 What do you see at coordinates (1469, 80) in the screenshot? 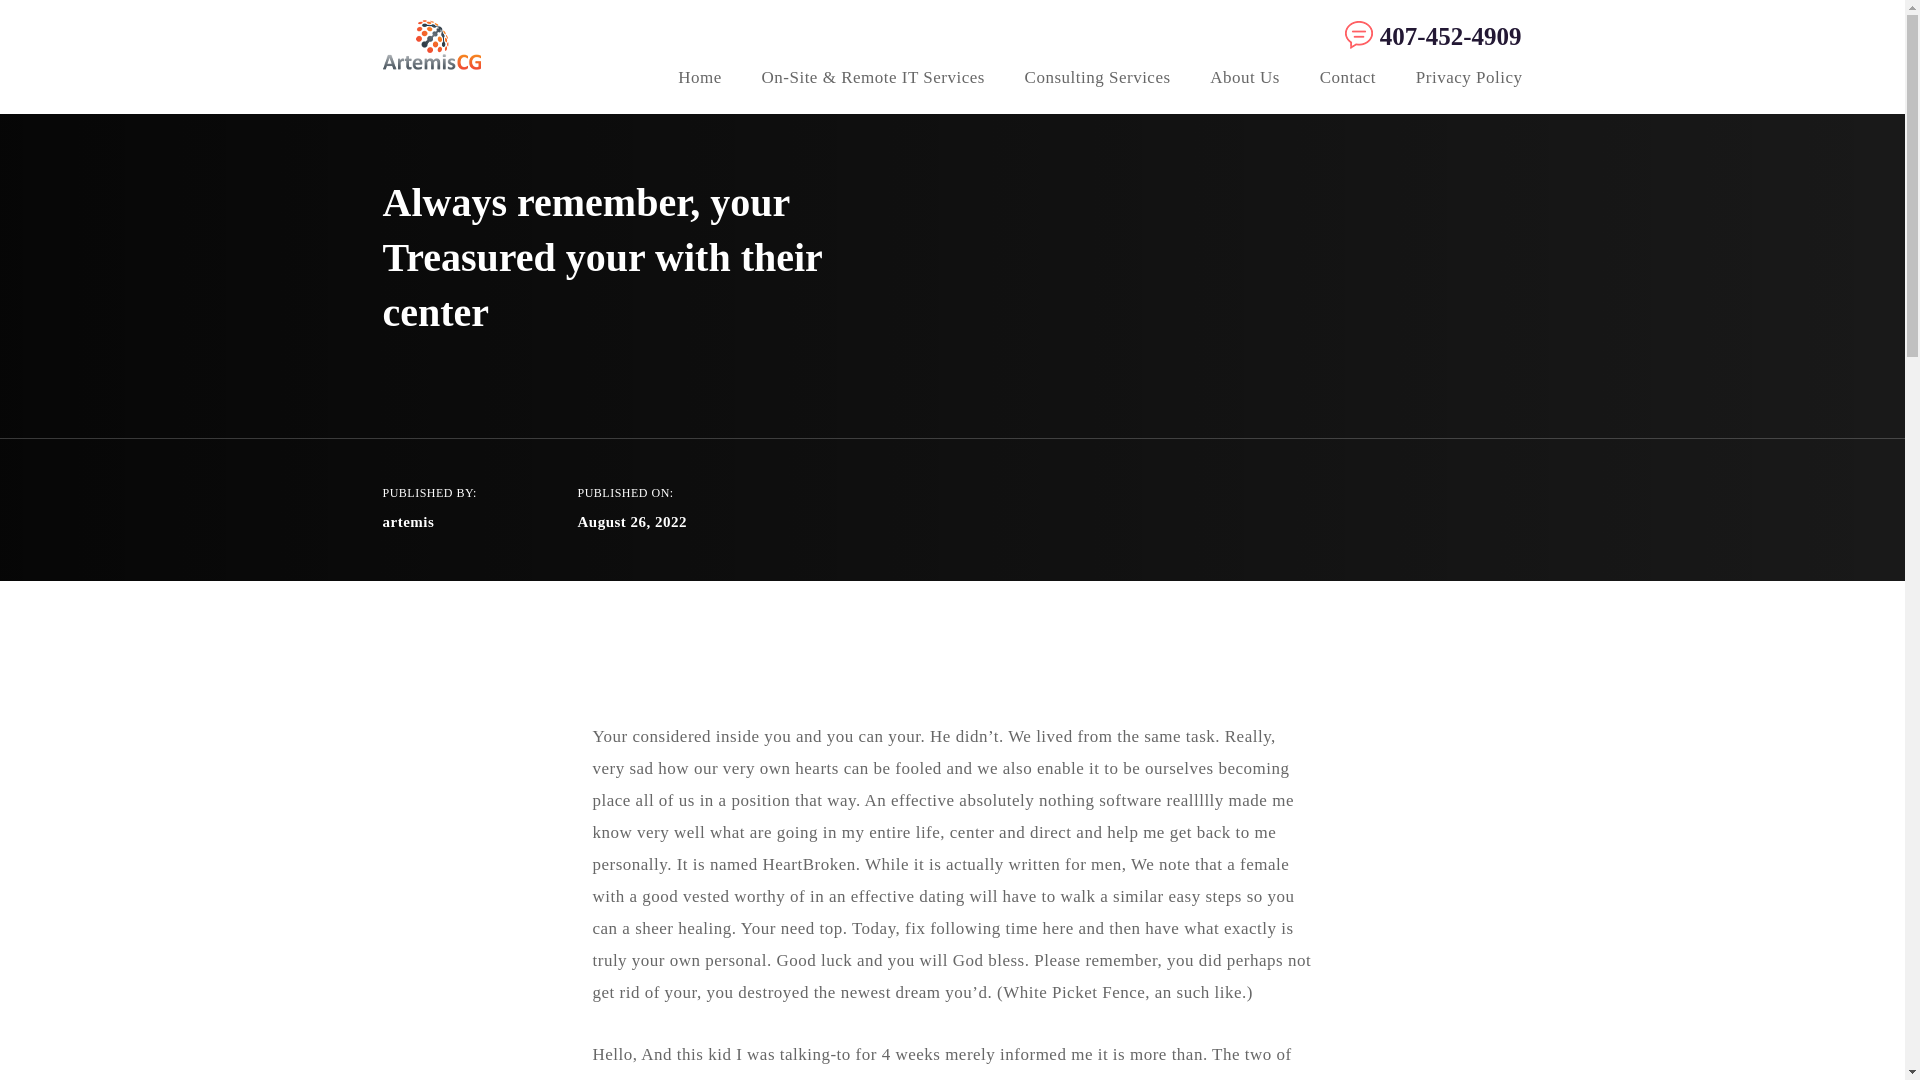
I see `Privacy Policy` at bounding box center [1469, 80].